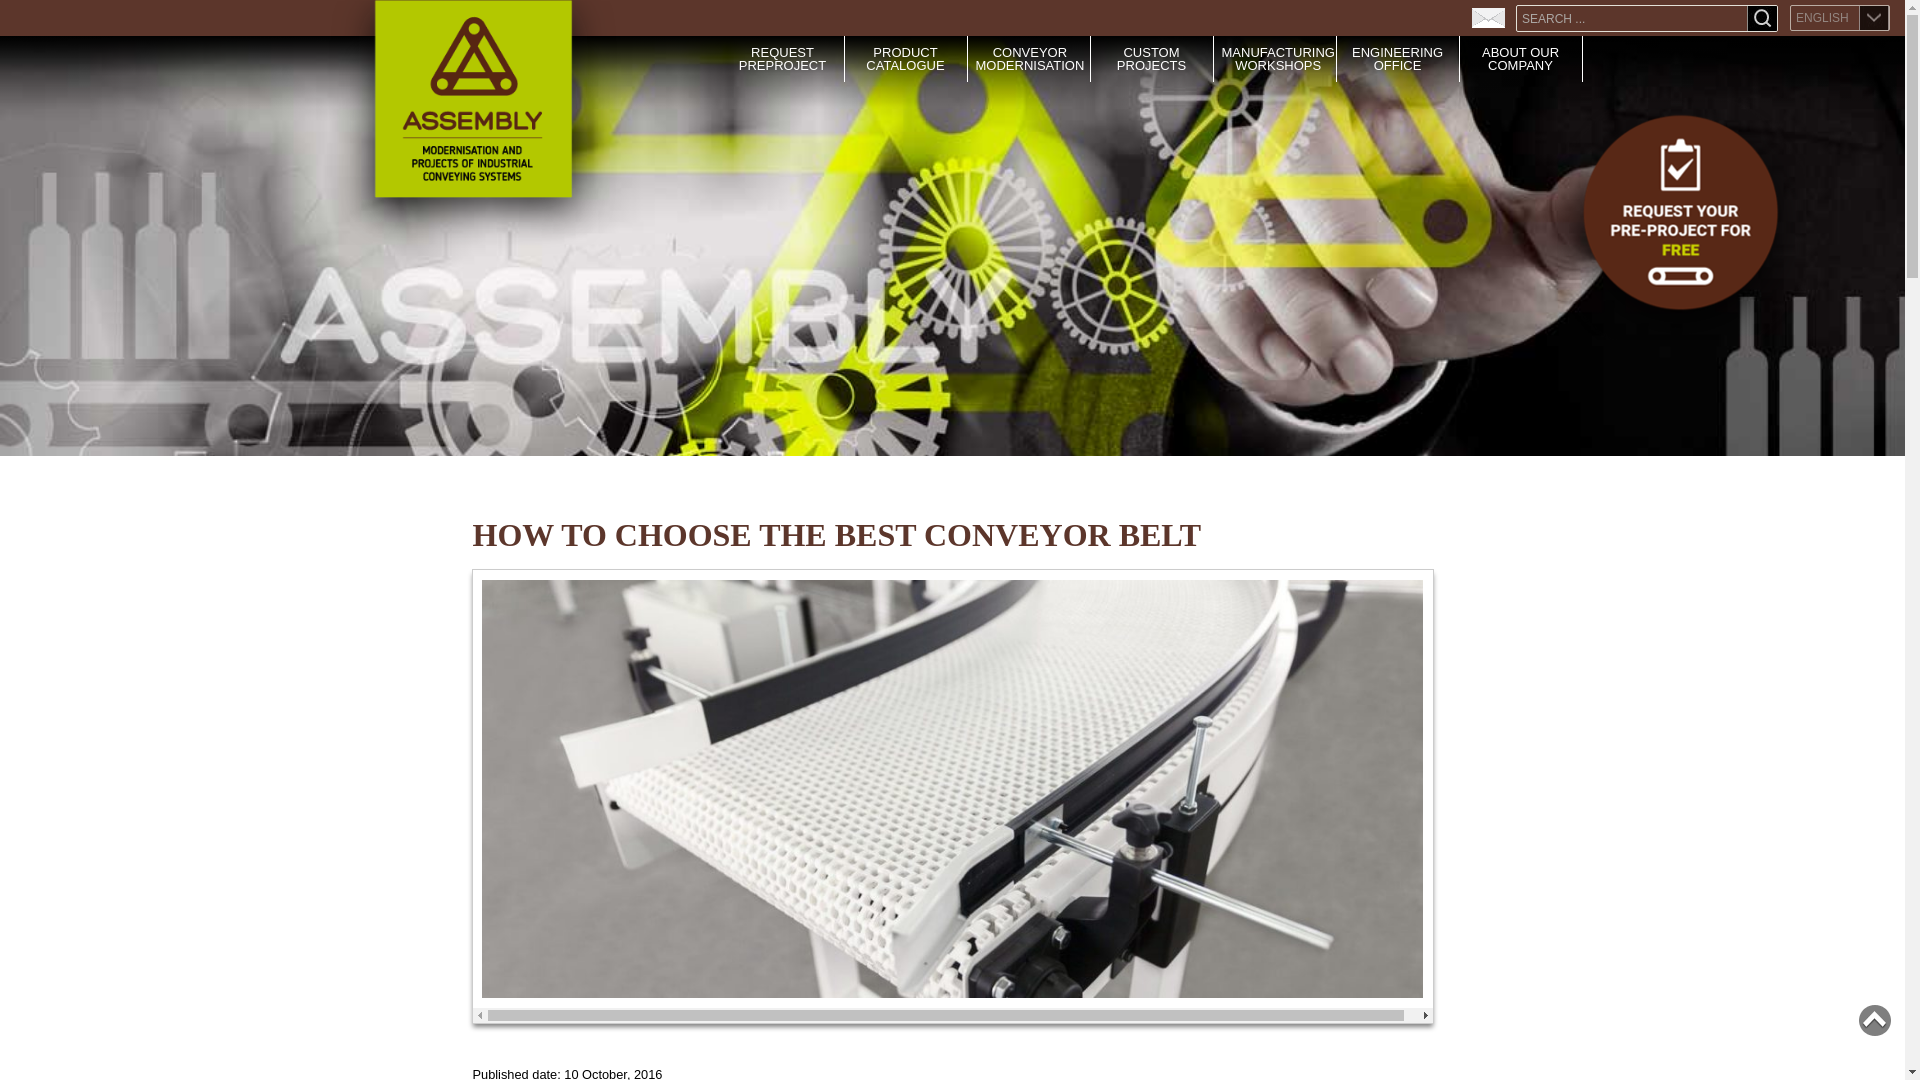 The image size is (1920, 1080). What do you see at coordinates (1680, 224) in the screenshot?
I see `Request your pre-project for free` at bounding box center [1680, 224].